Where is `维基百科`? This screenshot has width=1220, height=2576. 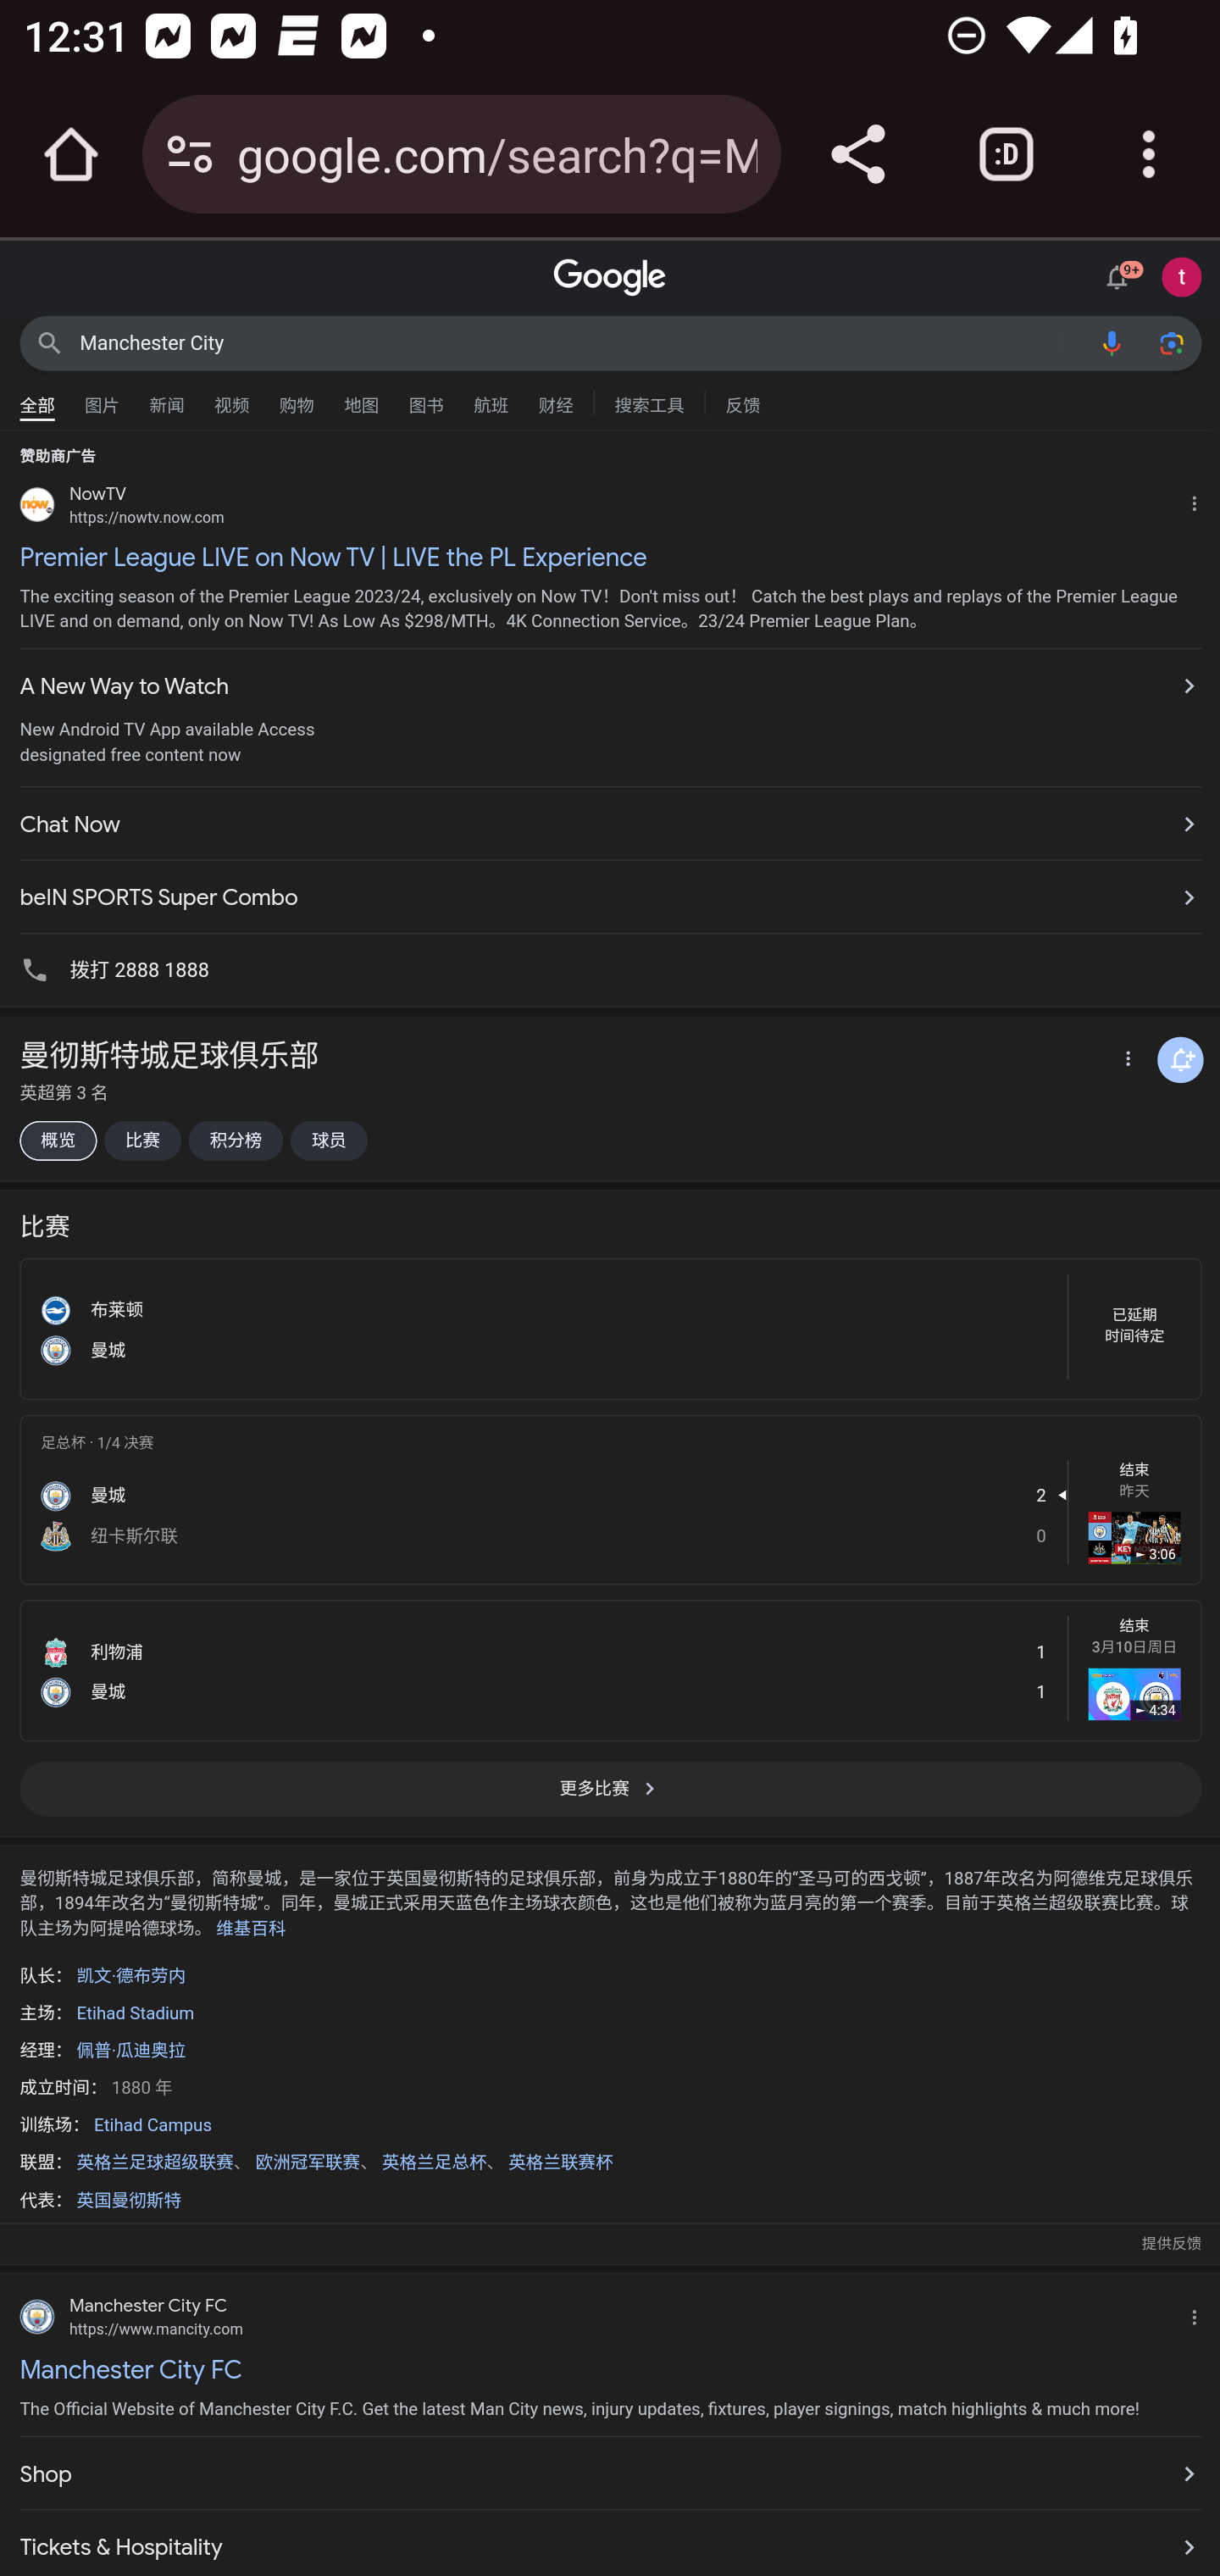
维基百科 is located at coordinates (251, 1928).